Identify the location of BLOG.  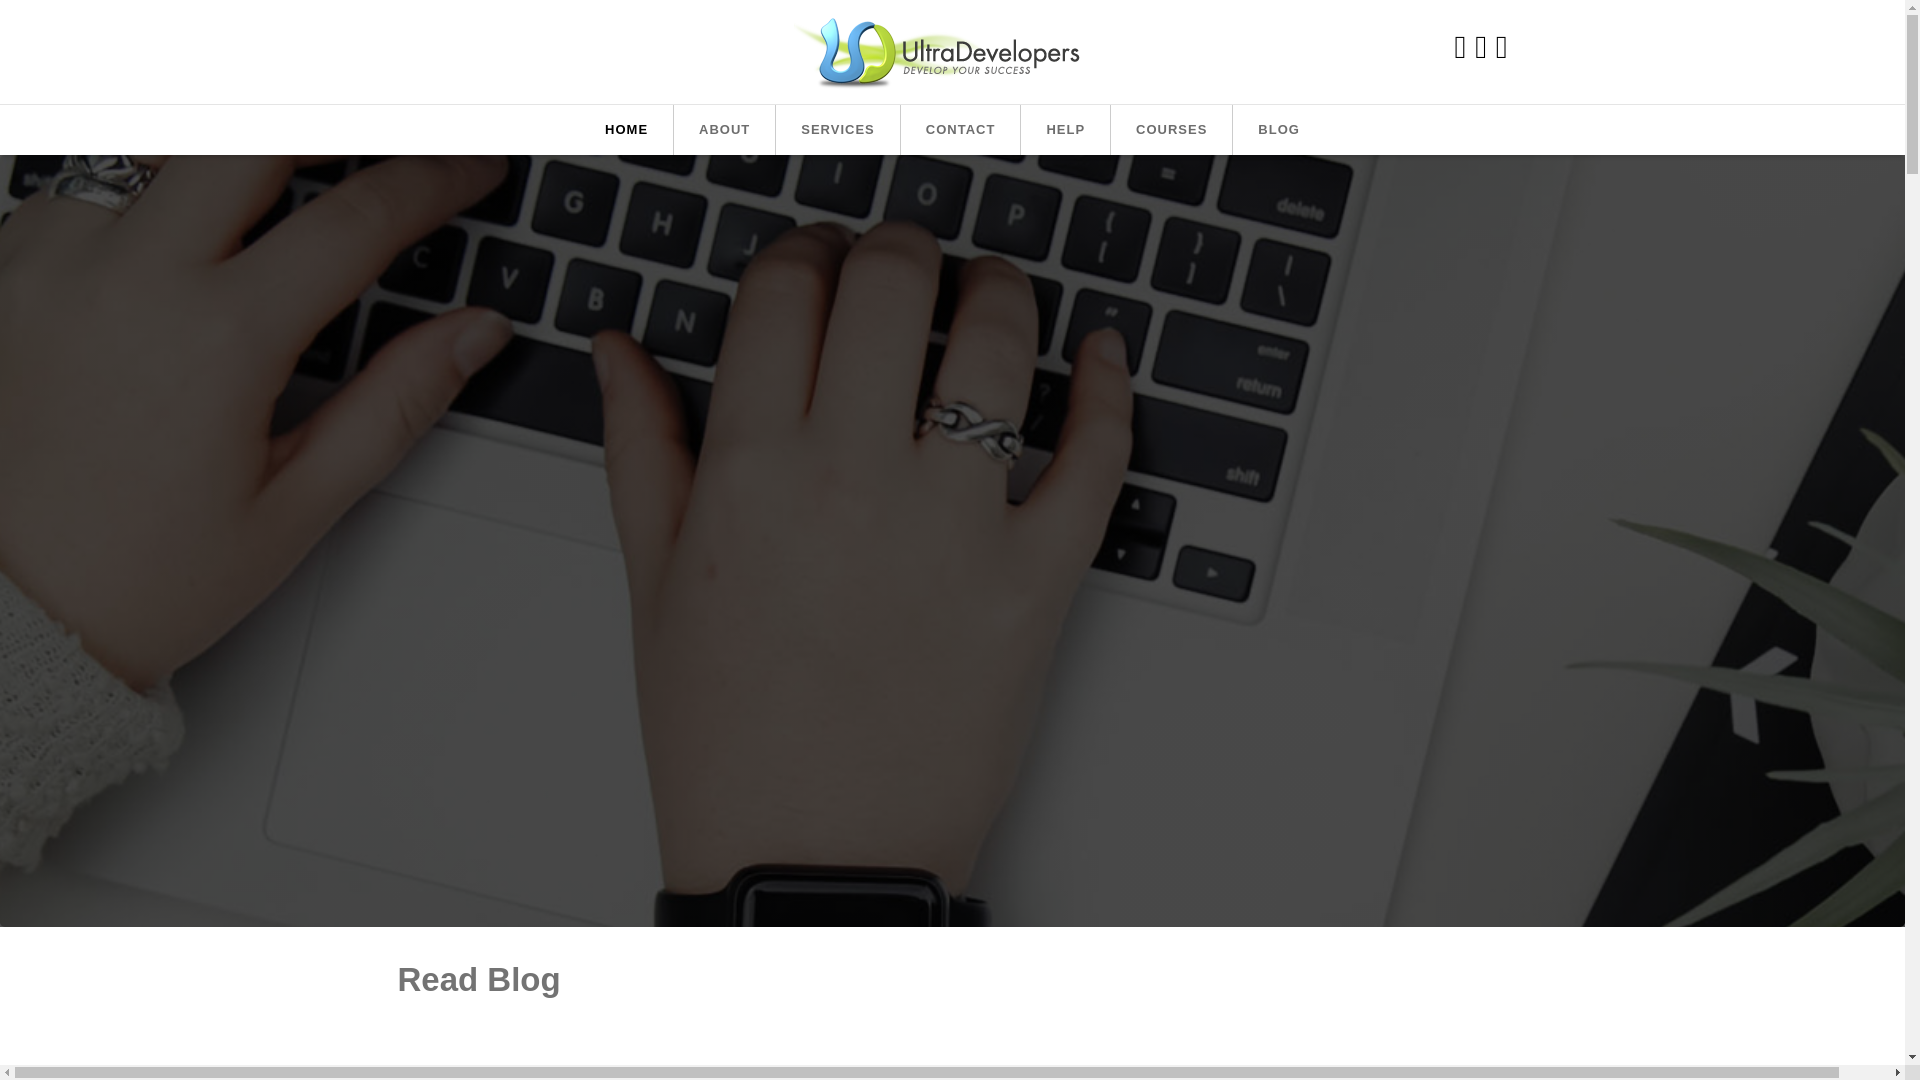
(1278, 130).